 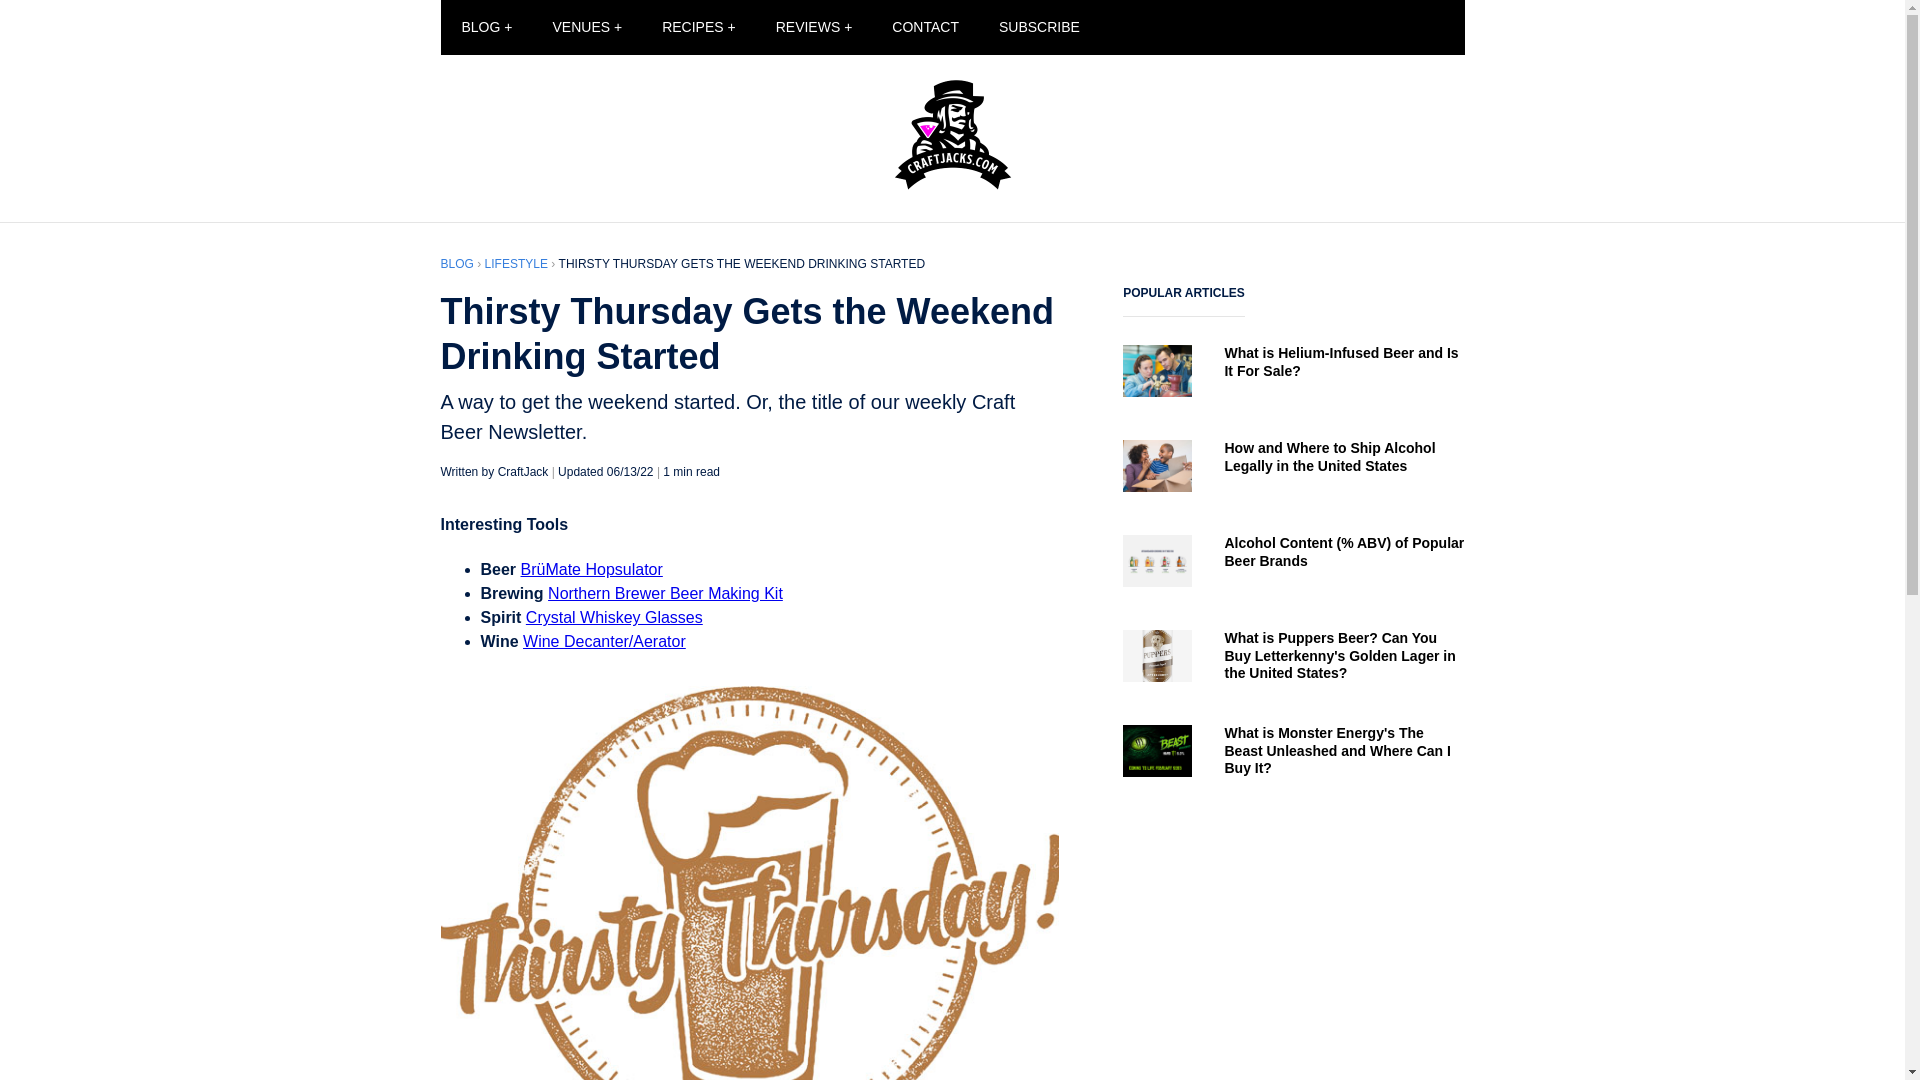 What do you see at coordinates (665, 593) in the screenshot?
I see `Northern Brewer Beer Making Kit` at bounding box center [665, 593].